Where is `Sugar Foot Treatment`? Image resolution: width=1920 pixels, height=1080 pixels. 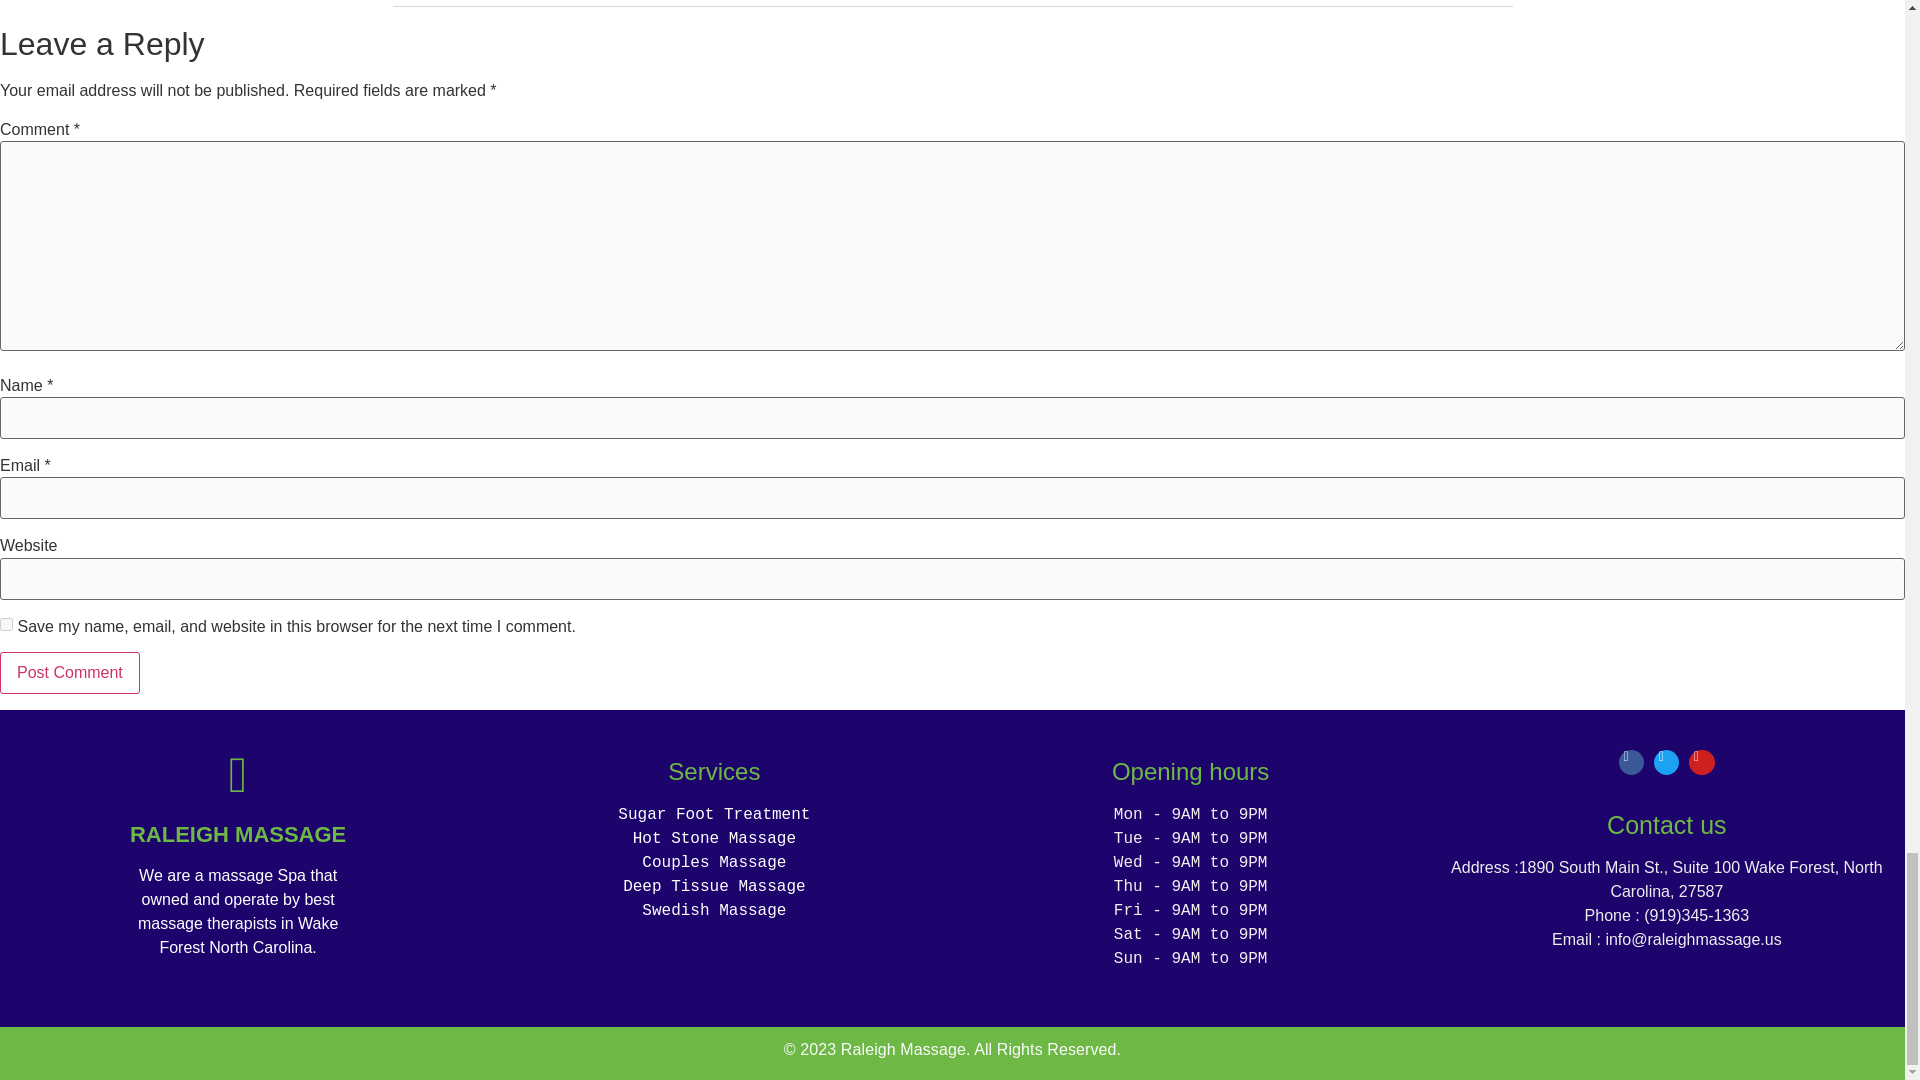 Sugar Foot Treatment is located at coordinates (714, 814).